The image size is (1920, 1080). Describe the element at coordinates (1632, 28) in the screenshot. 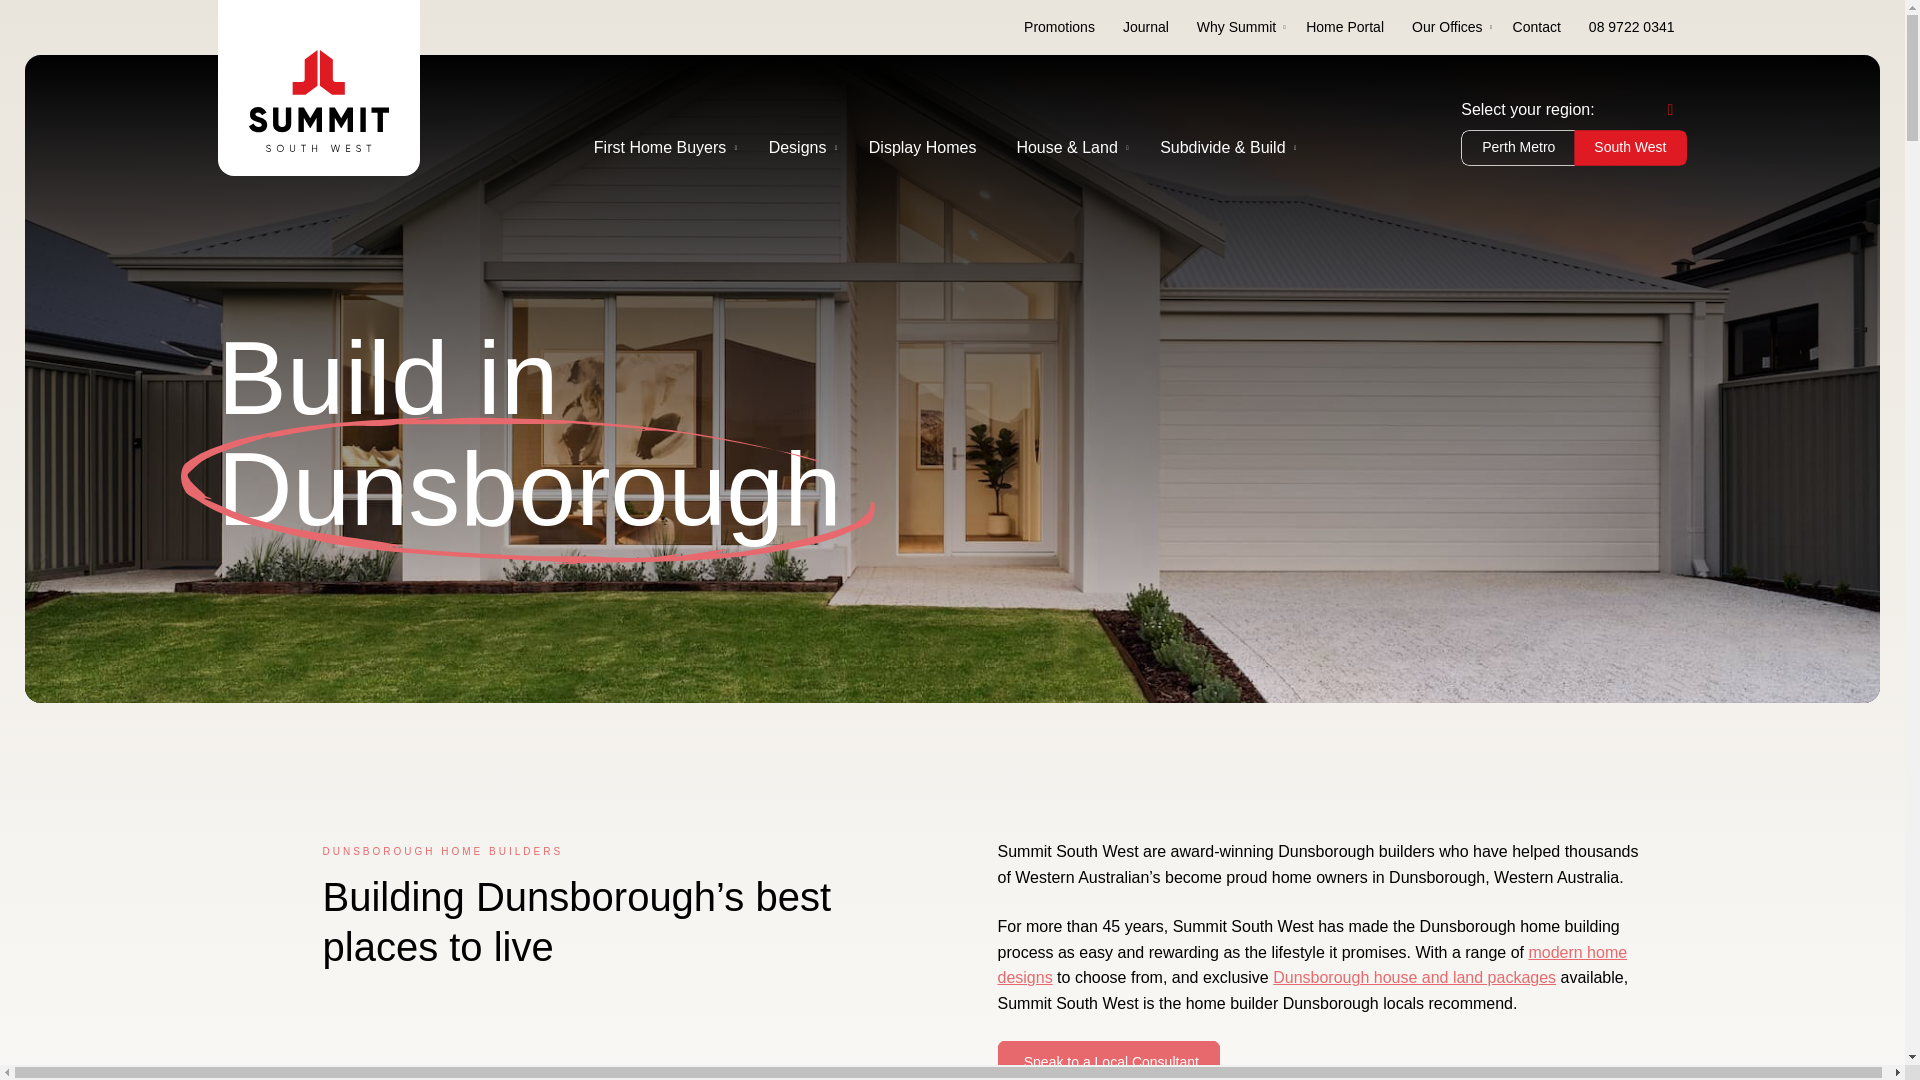

I see `08 9722 0341` at that location.